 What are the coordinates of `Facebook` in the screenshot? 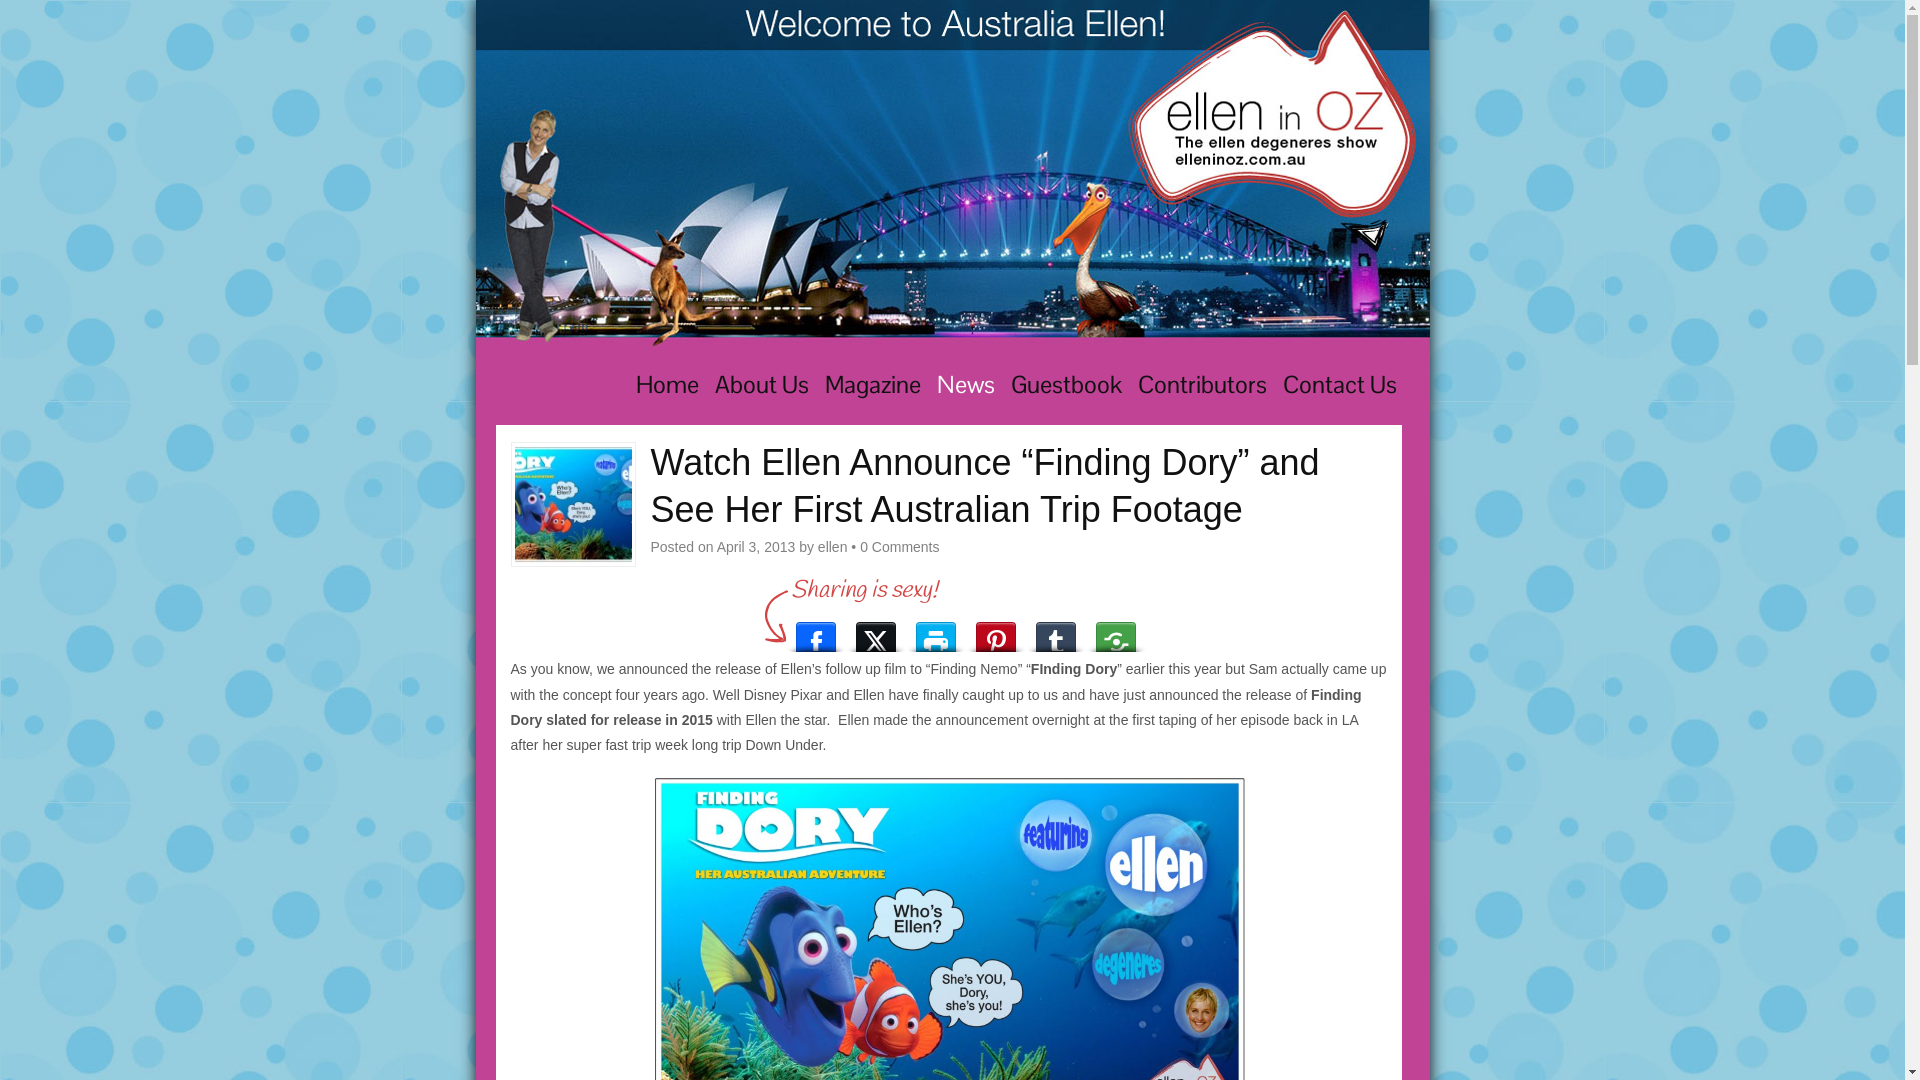 It's located at (816, 632).